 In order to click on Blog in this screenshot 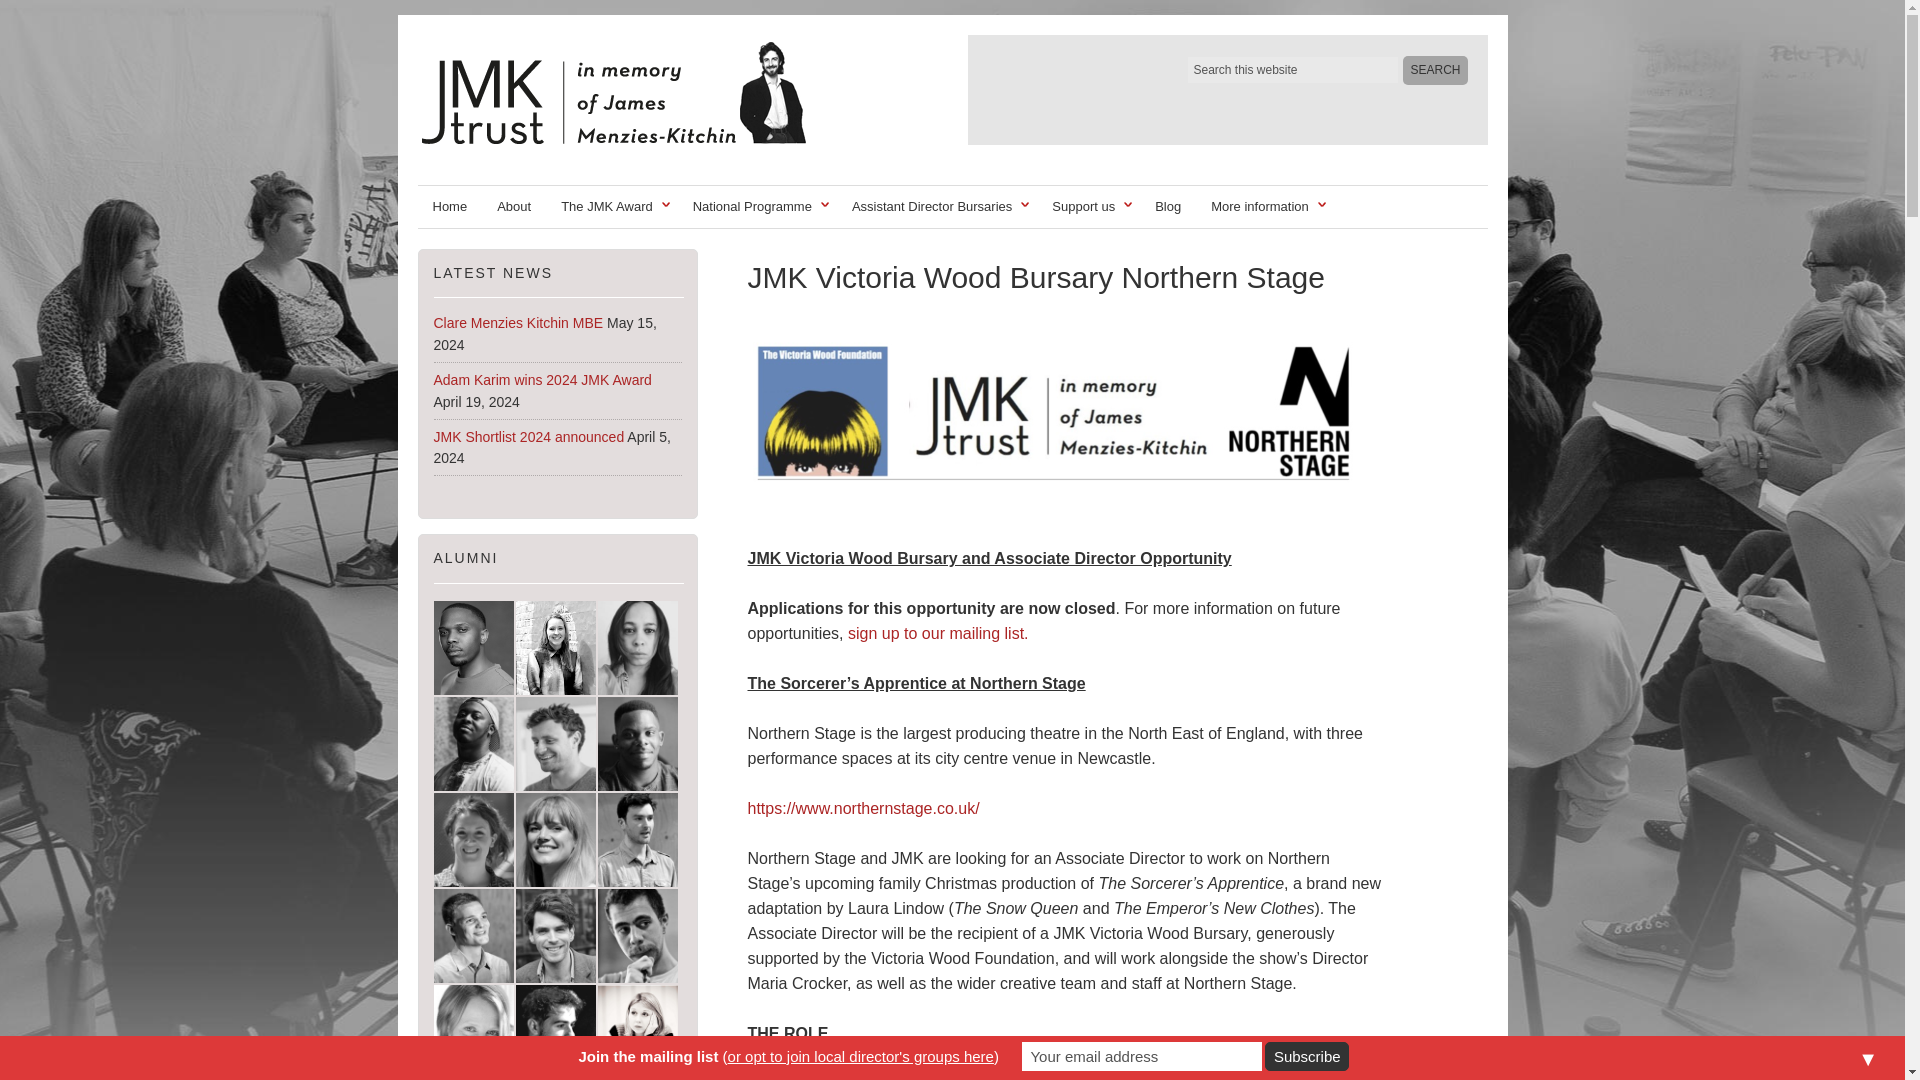, I will do `click(1168, 206)`.